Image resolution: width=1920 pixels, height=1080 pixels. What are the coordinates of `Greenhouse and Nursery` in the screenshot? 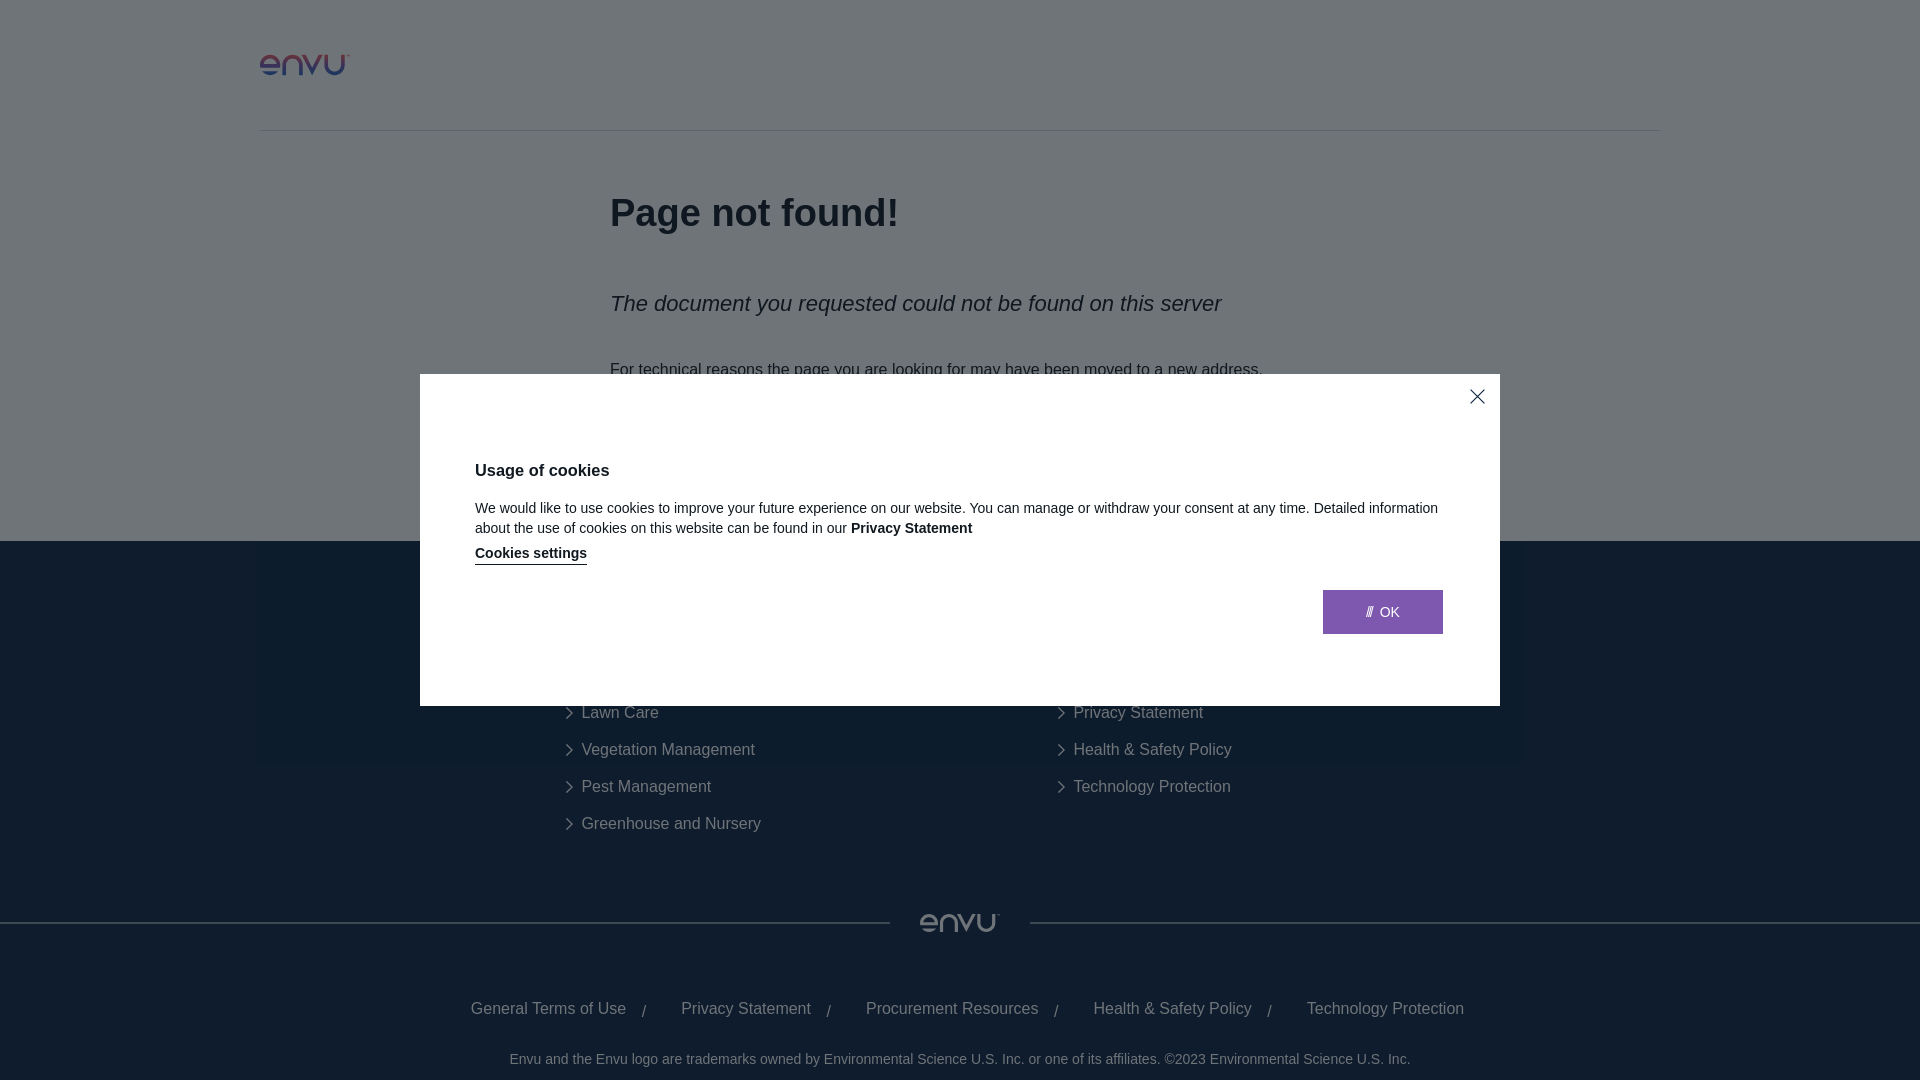 It's located at (664, 824).